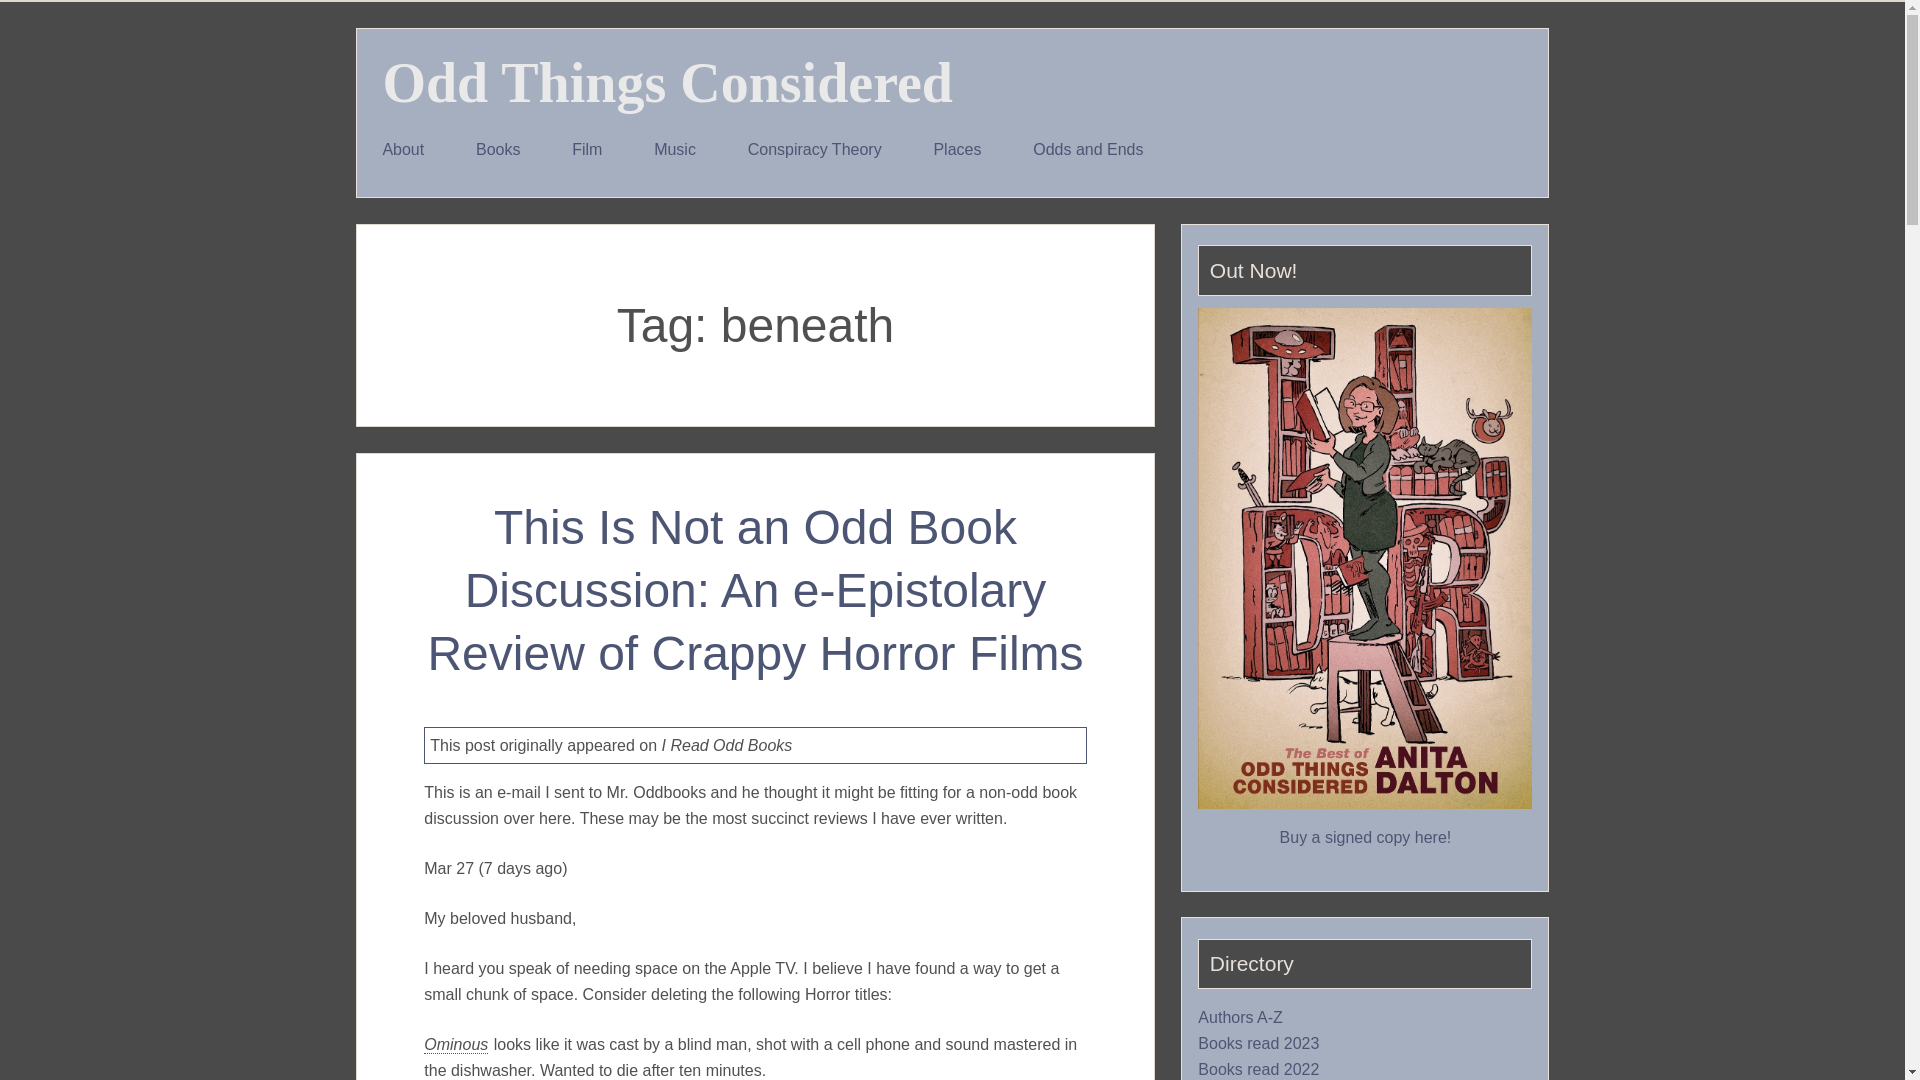 This screenshot has height=1080, width=1920. Describe the element at coordinates (674, 150) in the screenshot. I see `Music` at that location.